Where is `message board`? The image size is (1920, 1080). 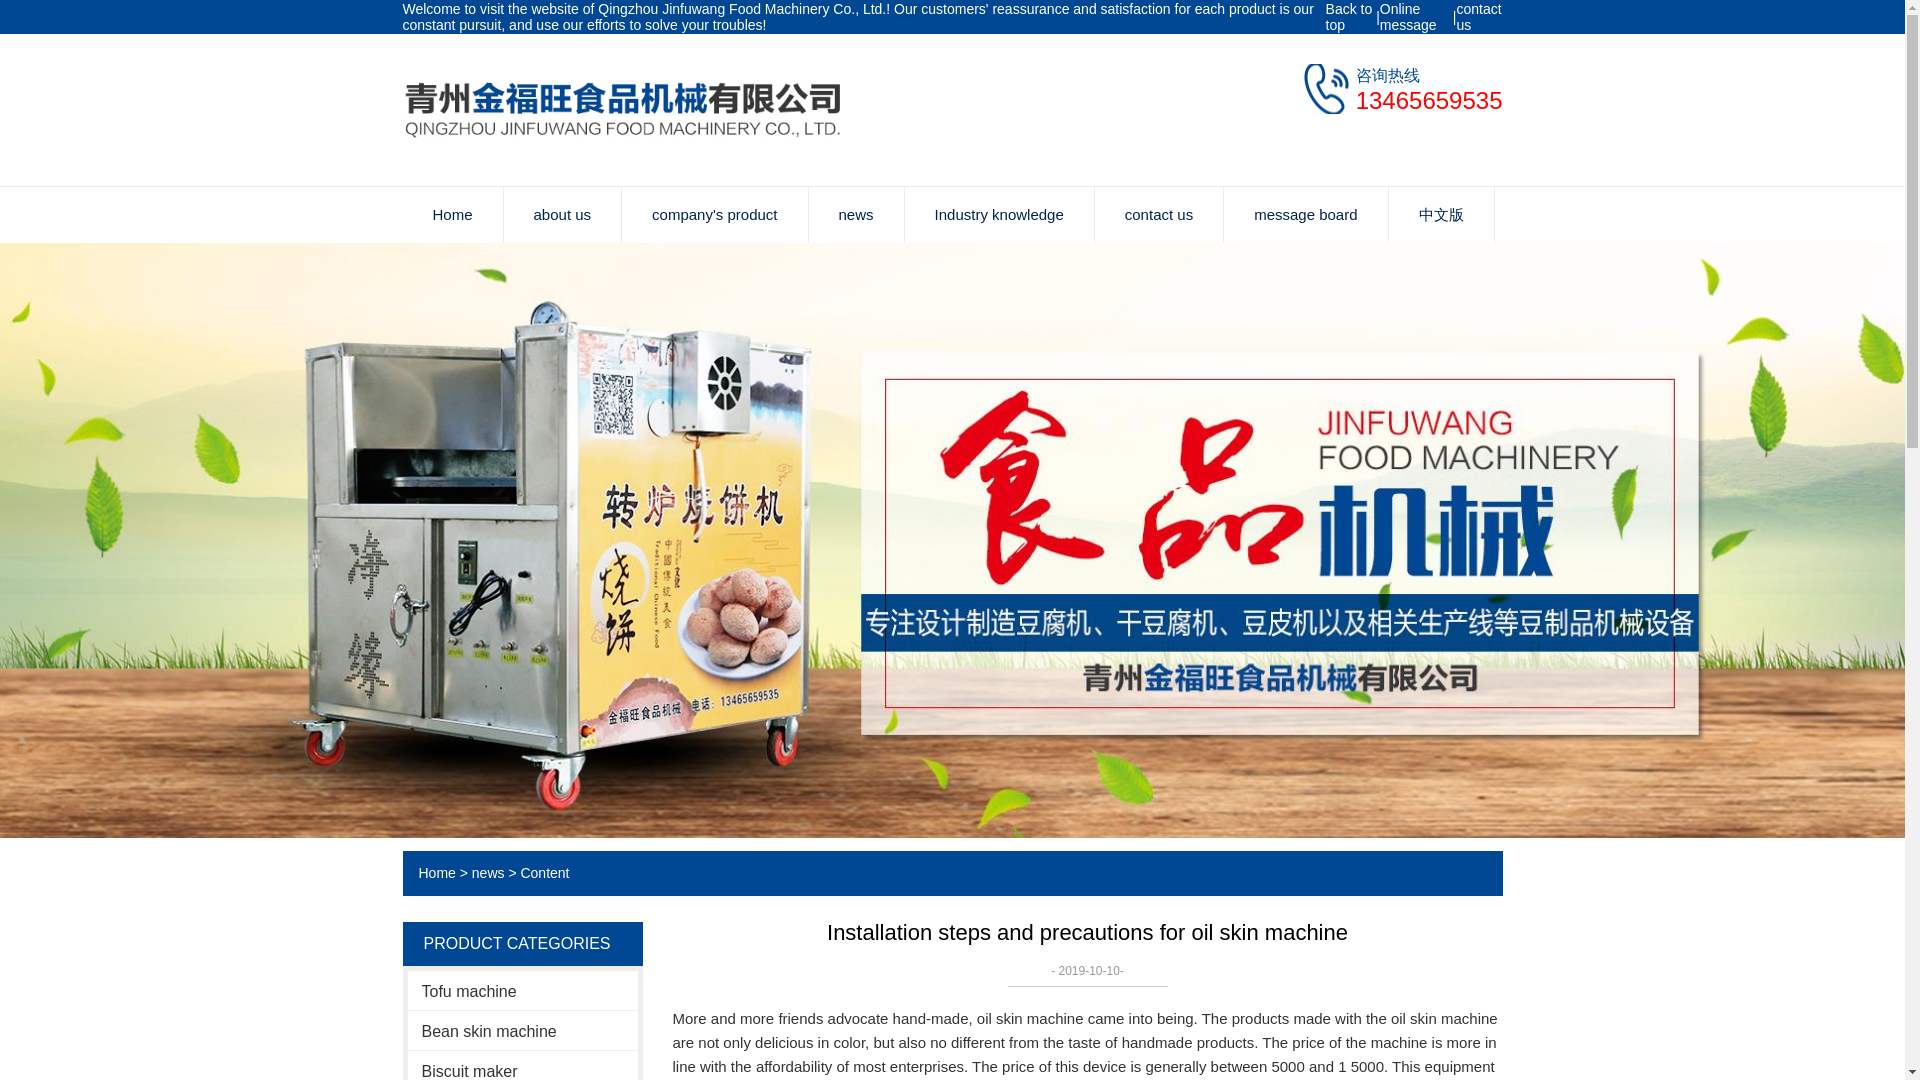 message board is located at coordinates (1305, 214).